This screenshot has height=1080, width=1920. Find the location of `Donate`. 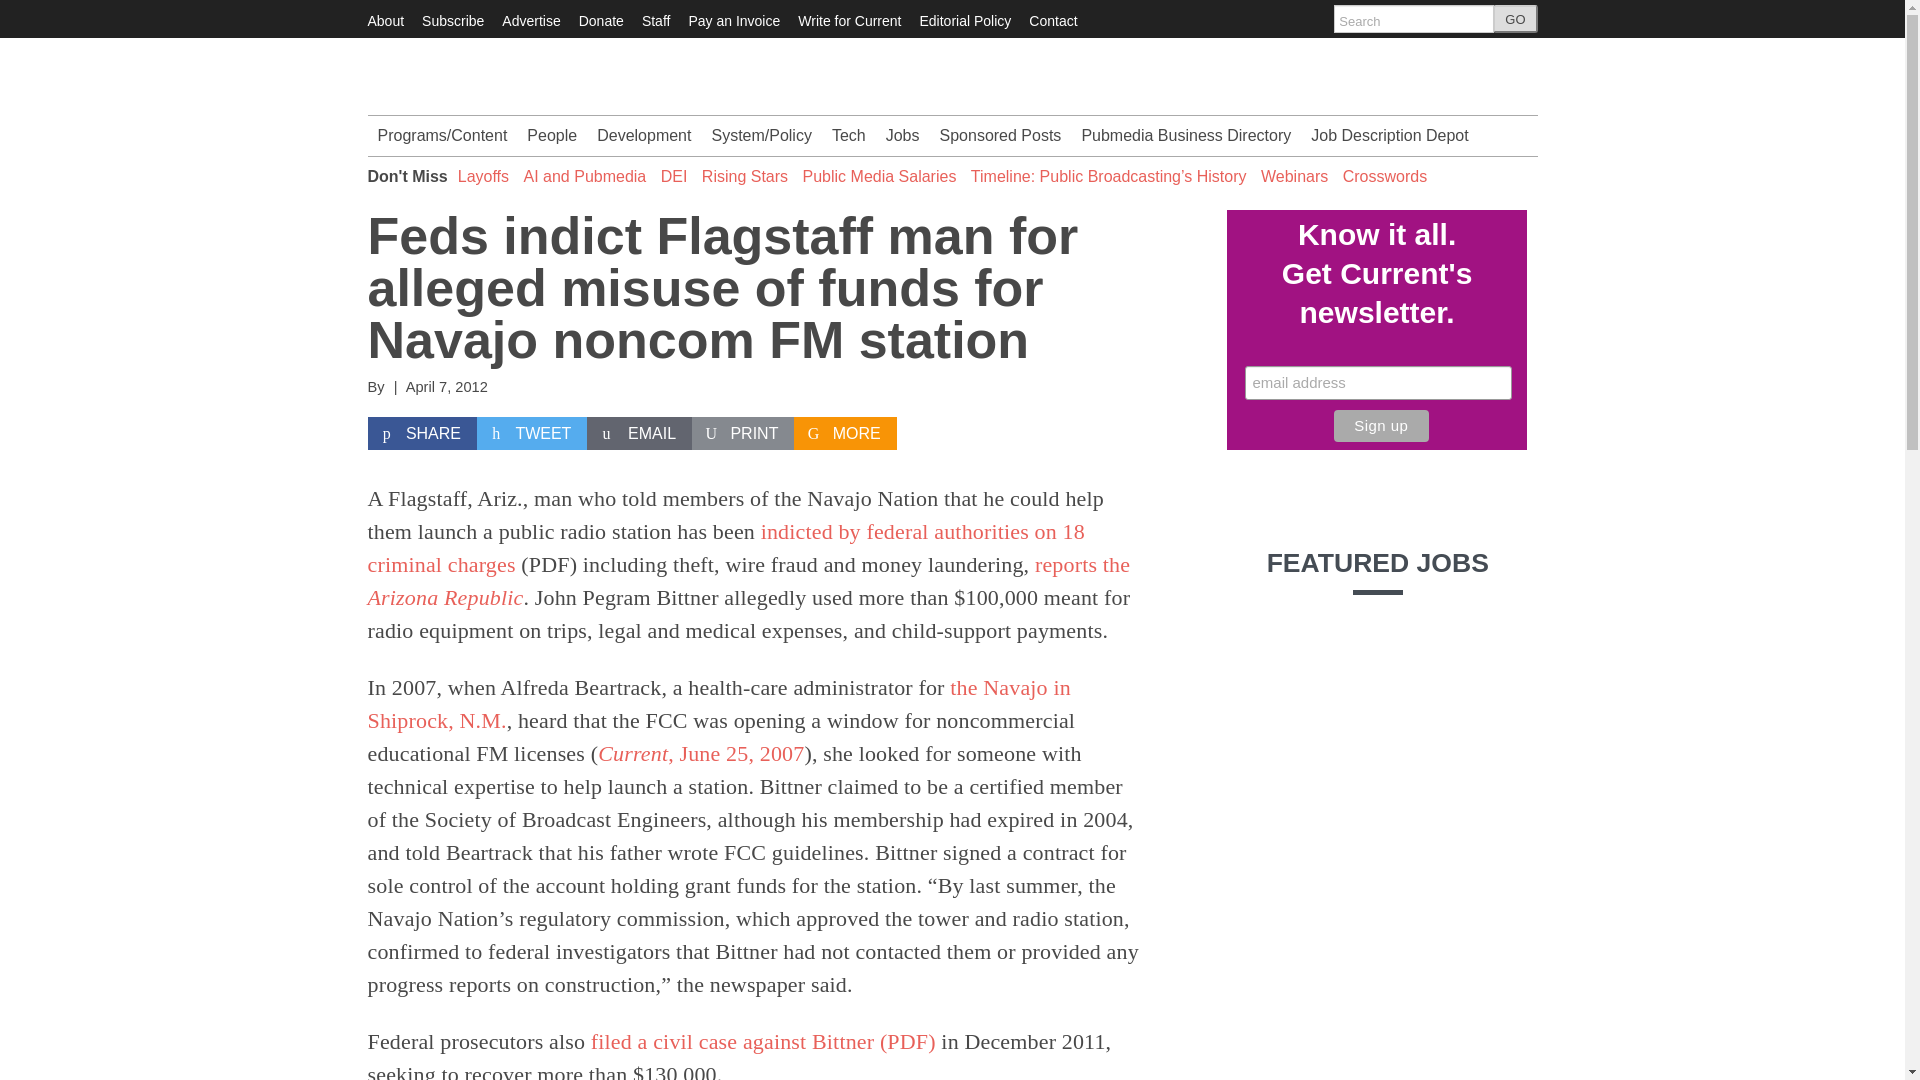

Donate is located at coordinates (602, 20).